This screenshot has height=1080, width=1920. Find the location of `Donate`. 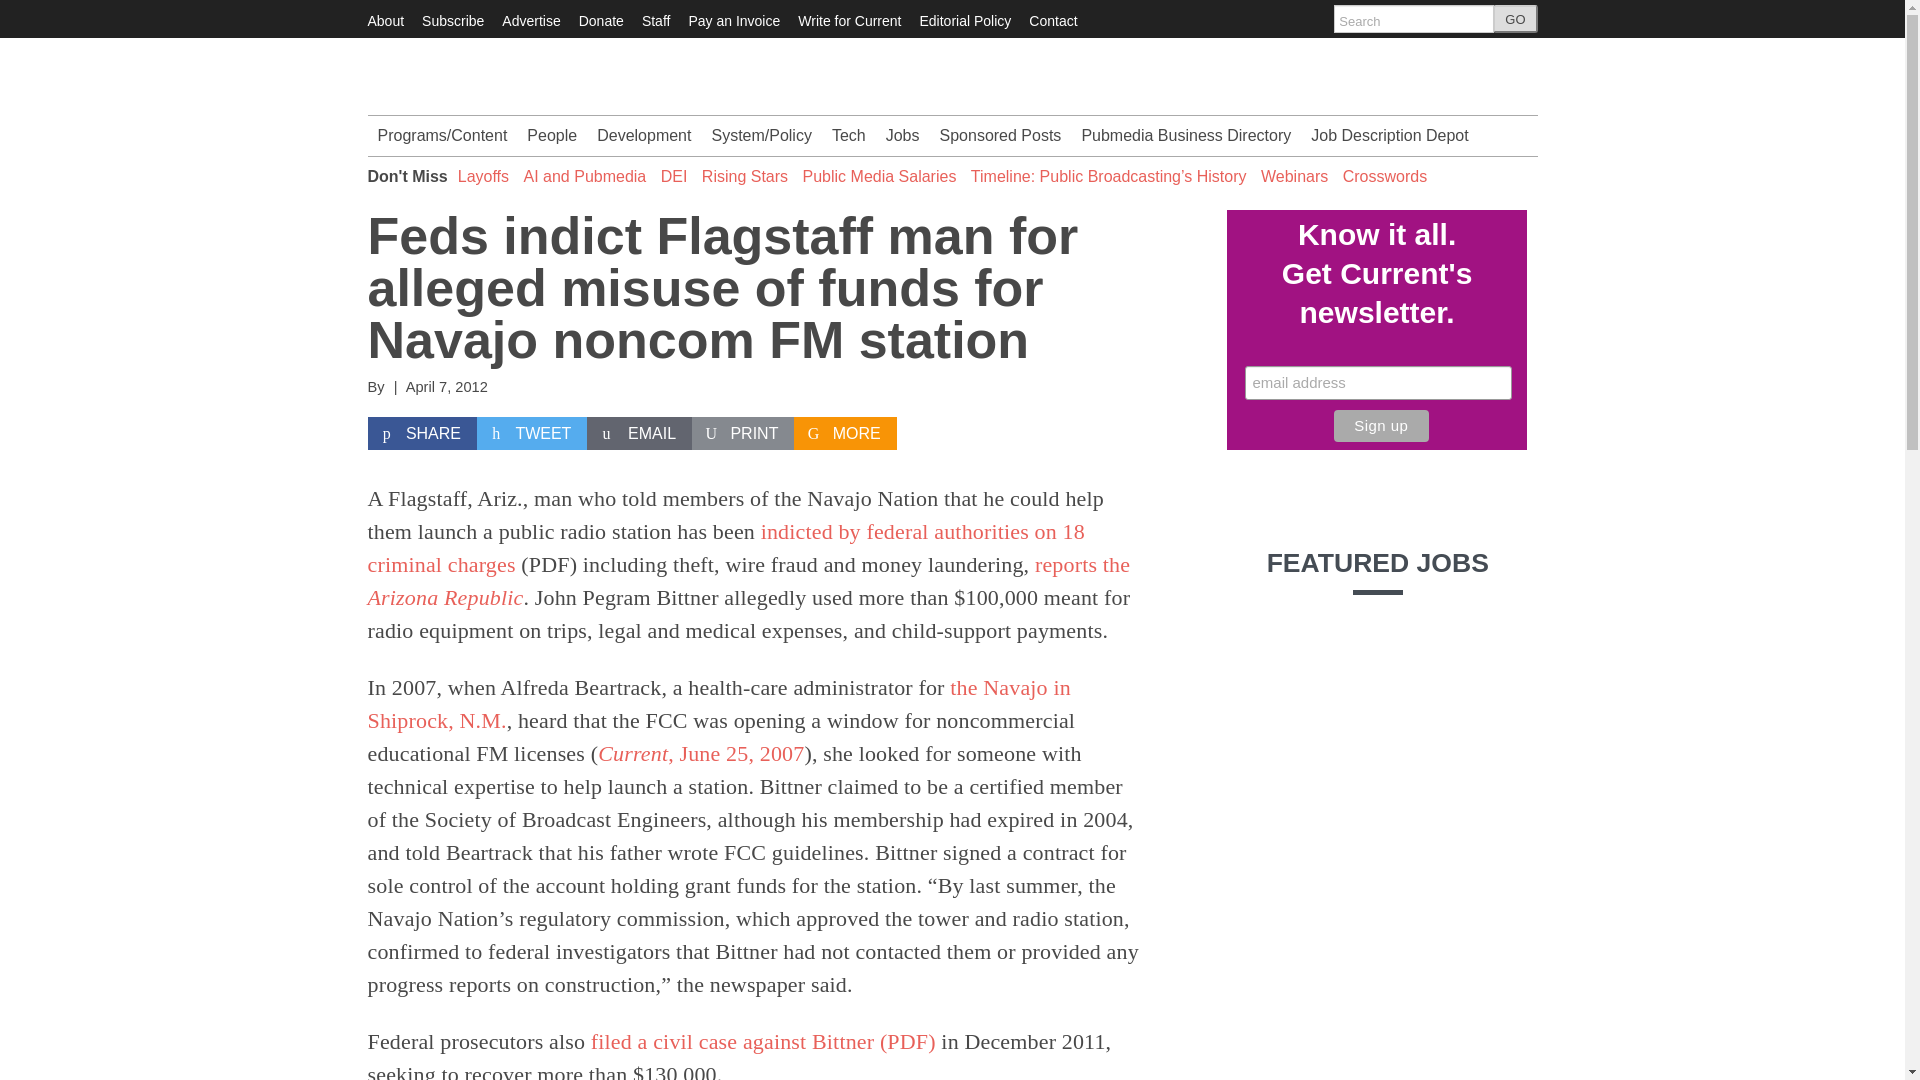

Donate is located at coordinates (602, 20).